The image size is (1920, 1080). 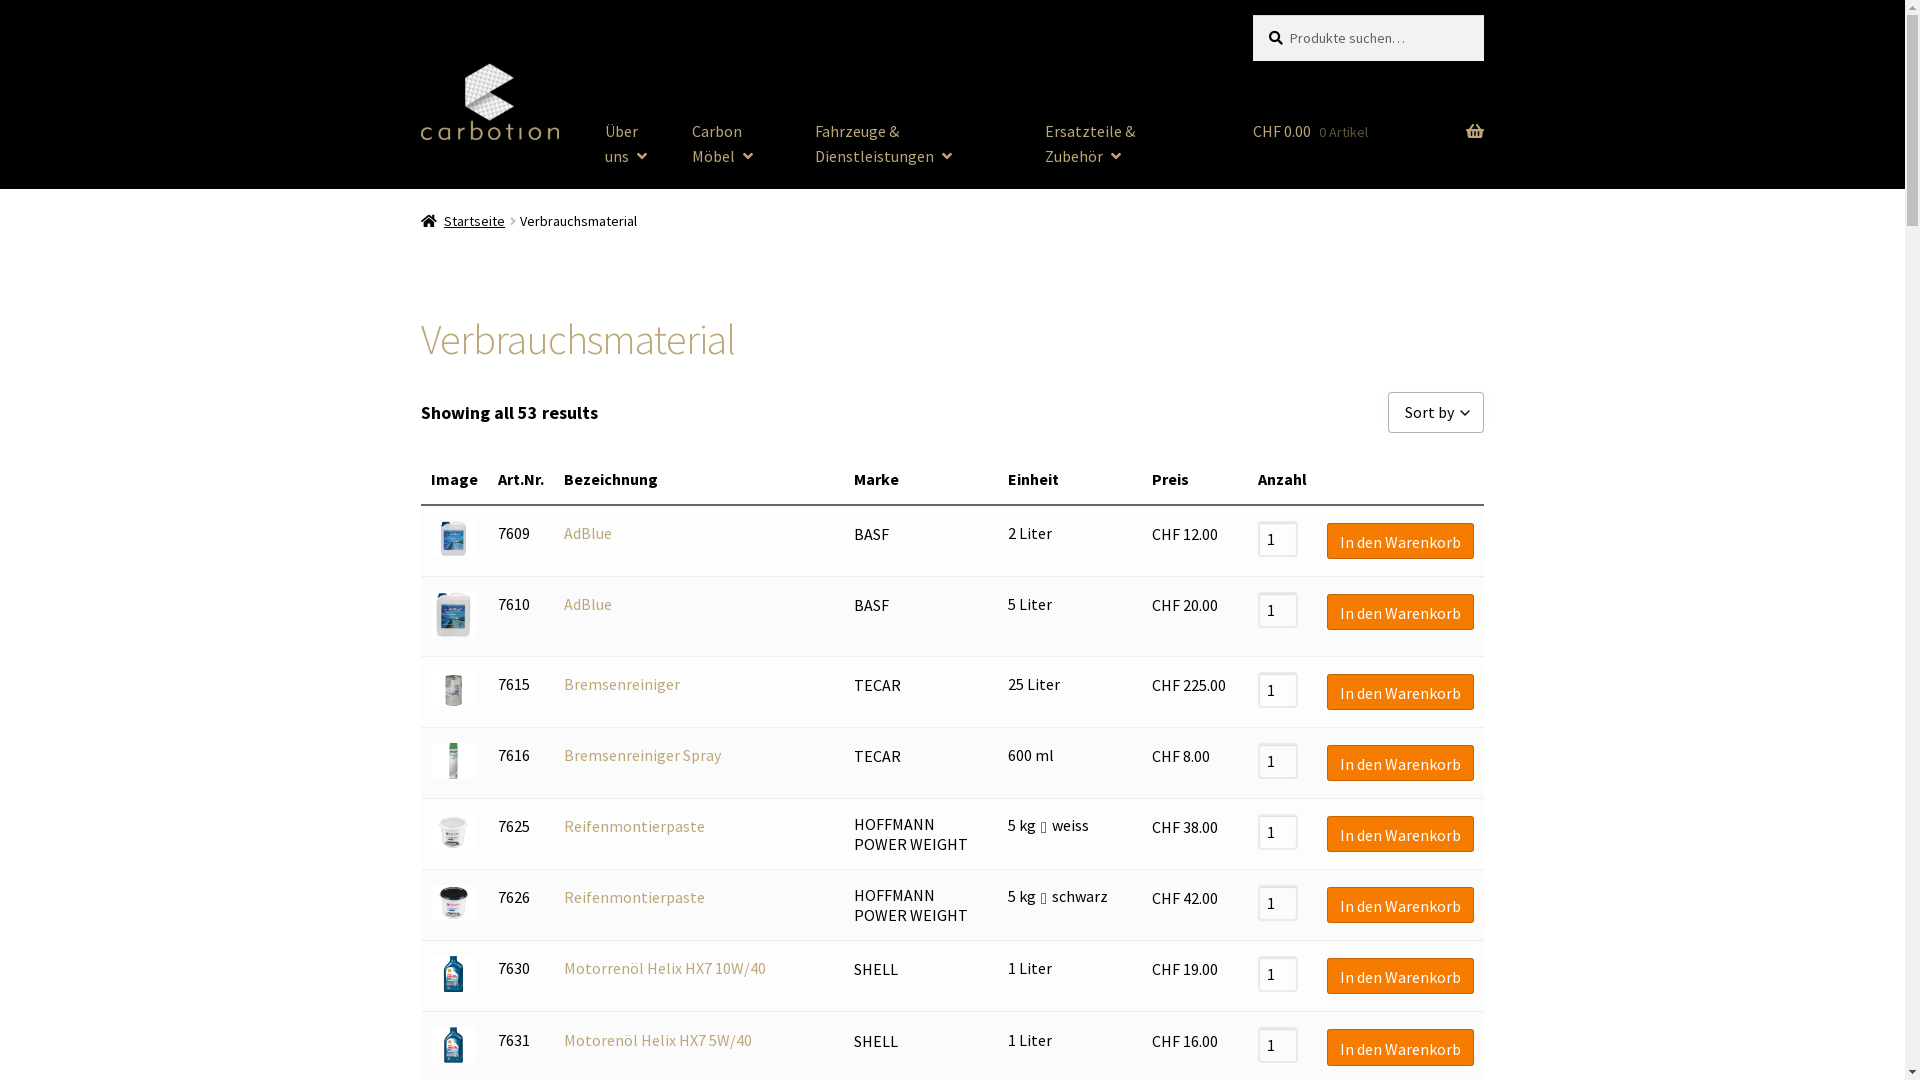 I want to click on 50-Bild 4, so click(x=454, y=761).